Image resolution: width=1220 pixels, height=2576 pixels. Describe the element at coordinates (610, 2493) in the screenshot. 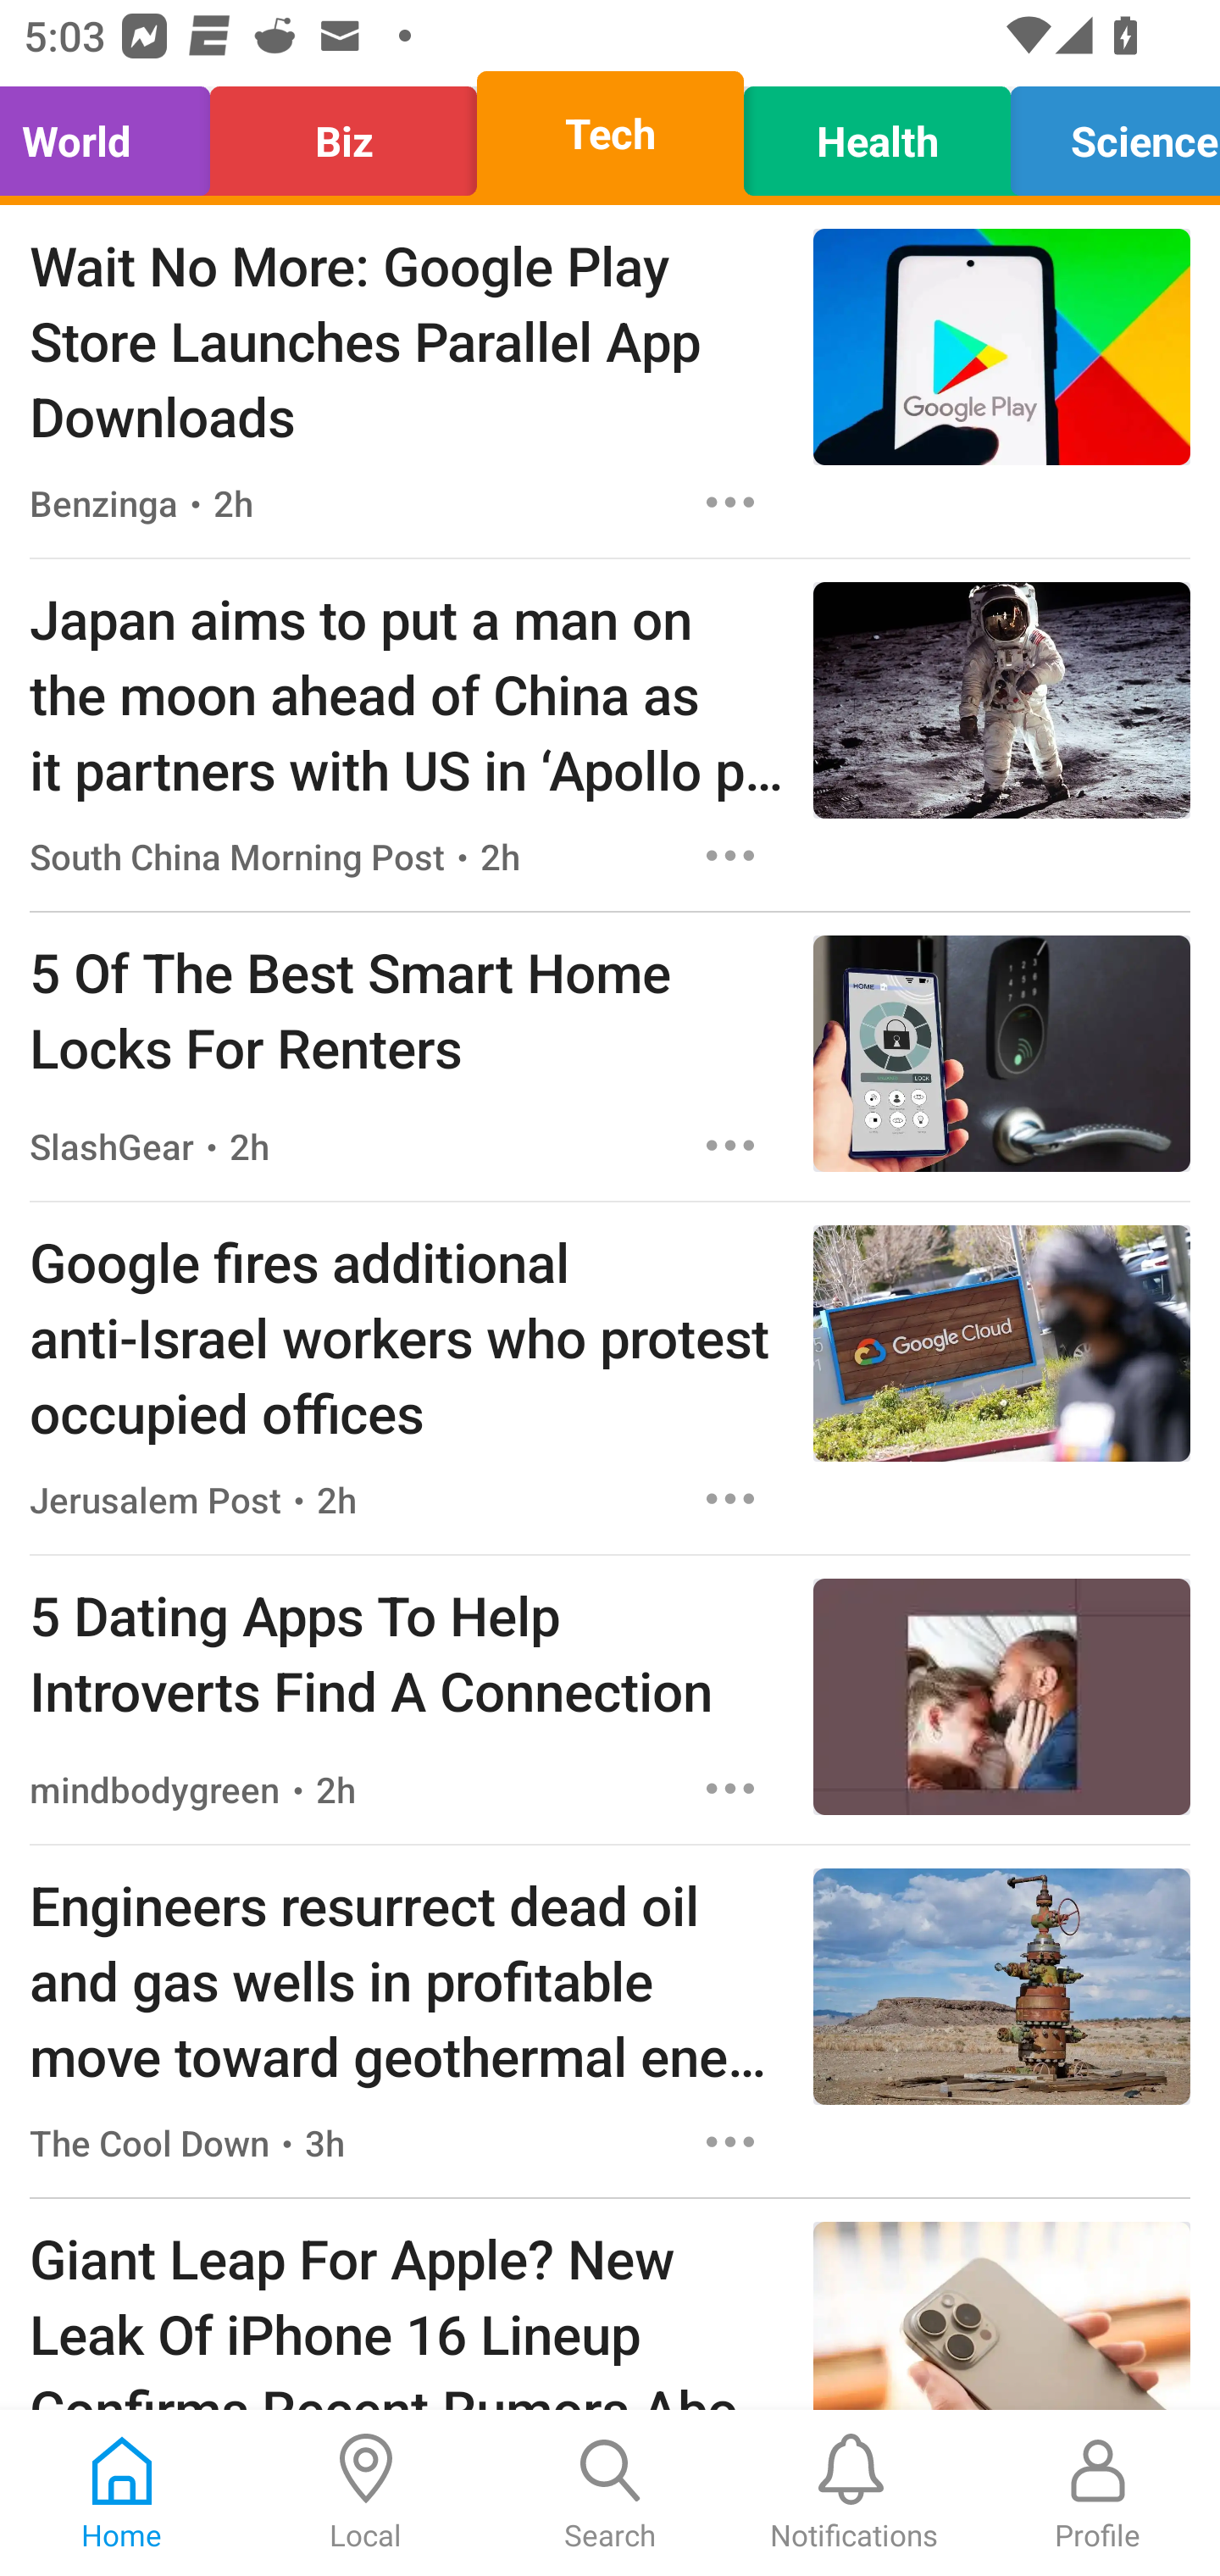

I see `Search` at that location.